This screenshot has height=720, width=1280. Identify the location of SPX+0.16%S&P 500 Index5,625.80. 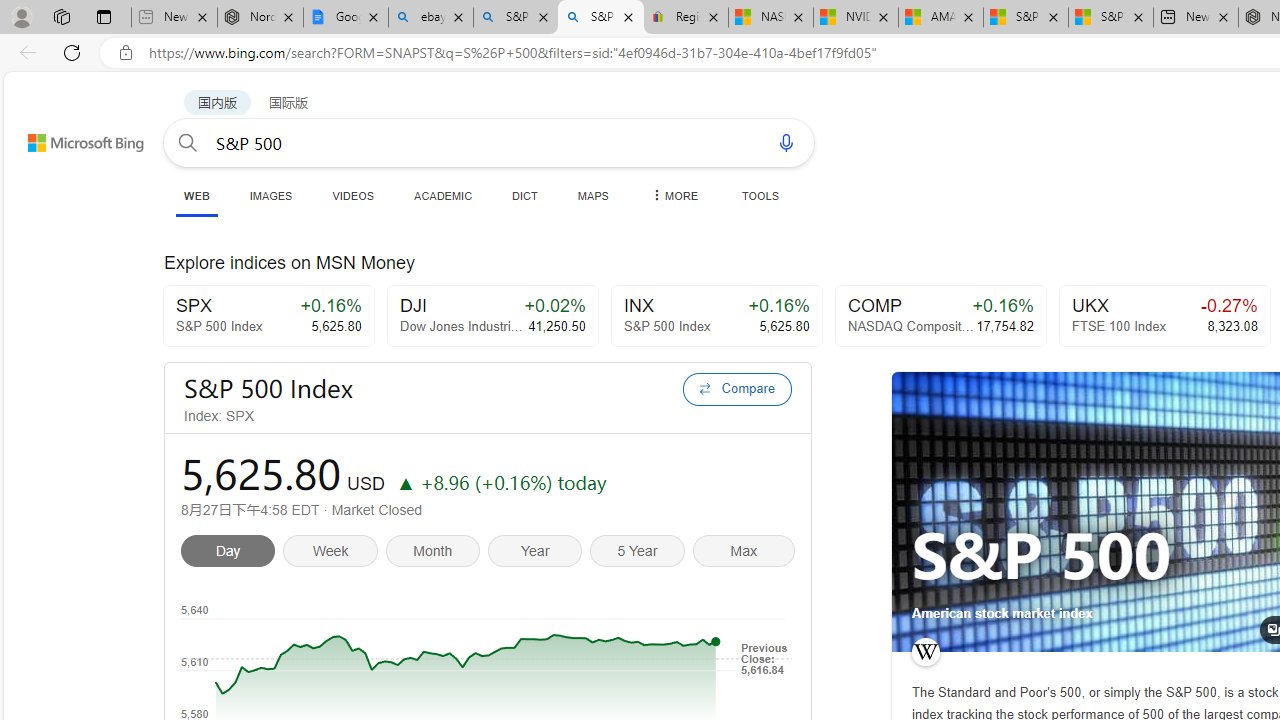
(268, 316).